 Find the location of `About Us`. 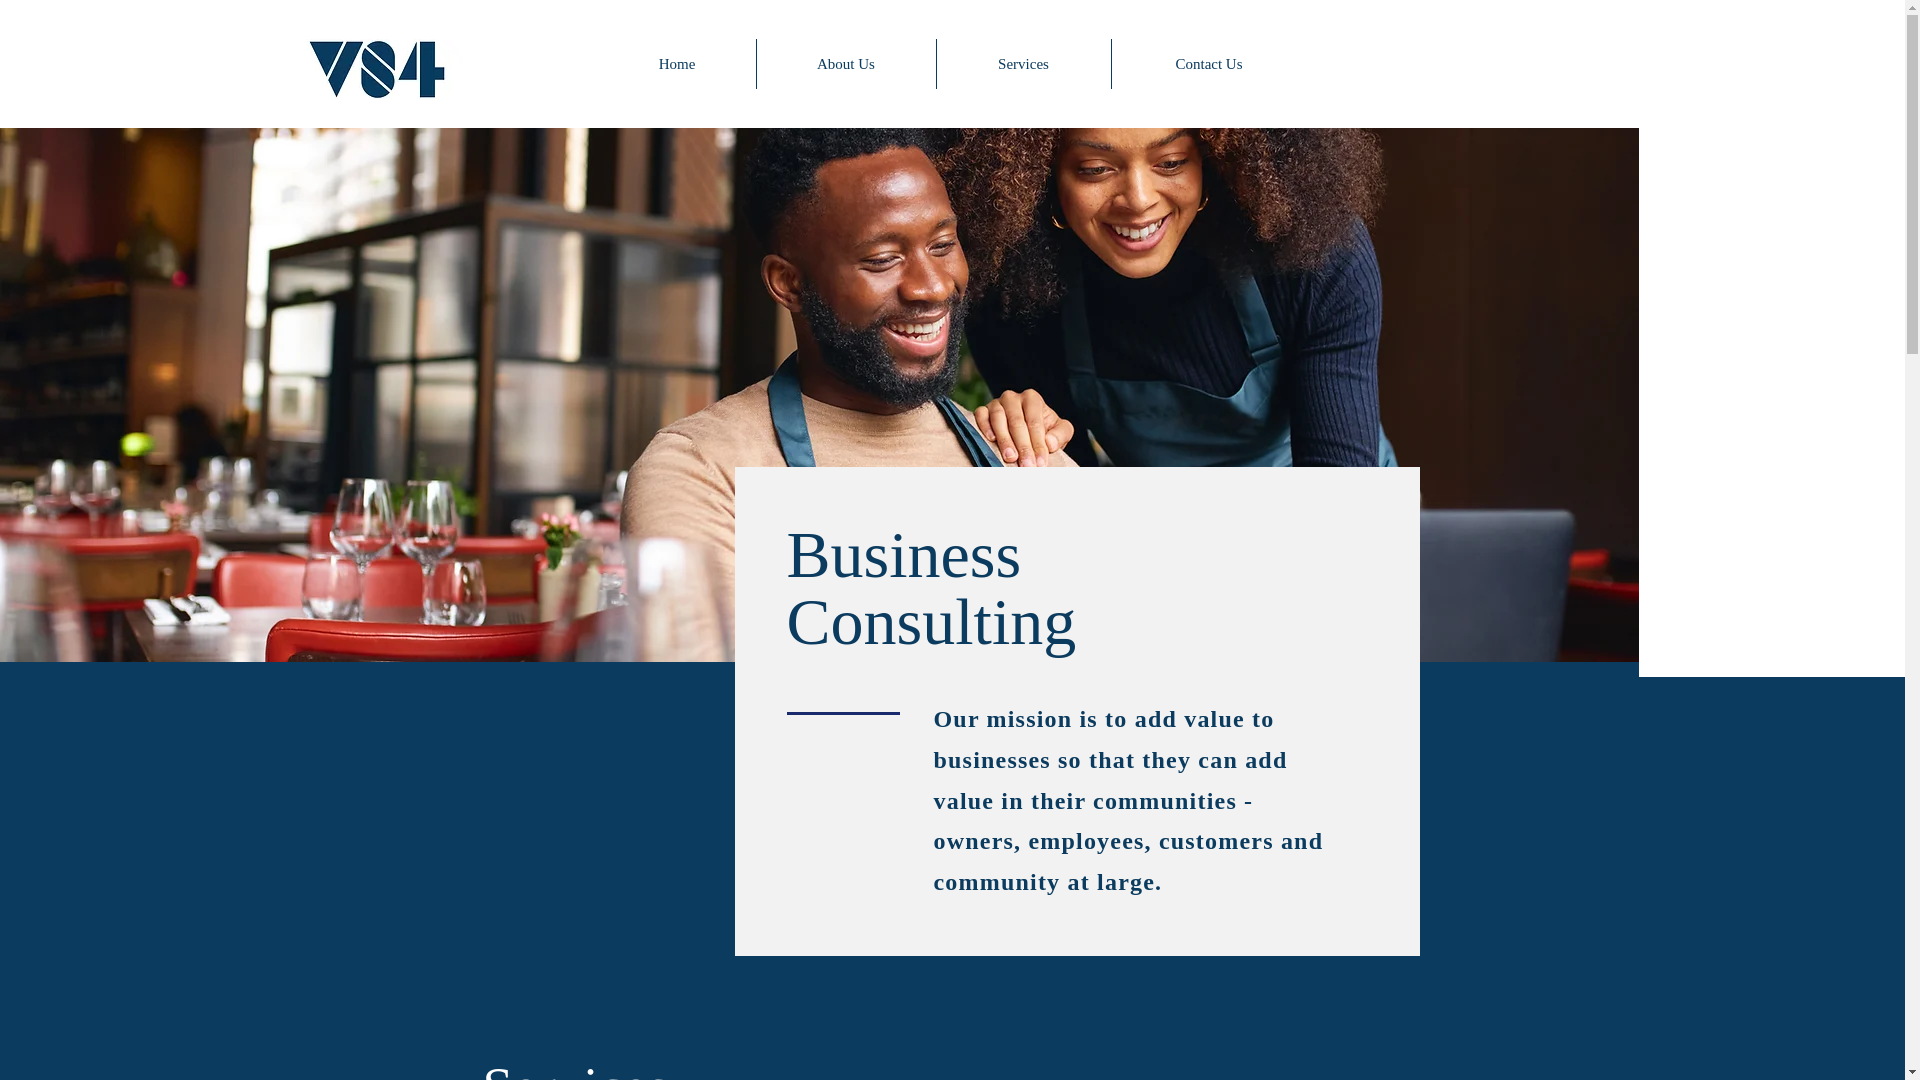

About Us is located at coordinates (846, 63).